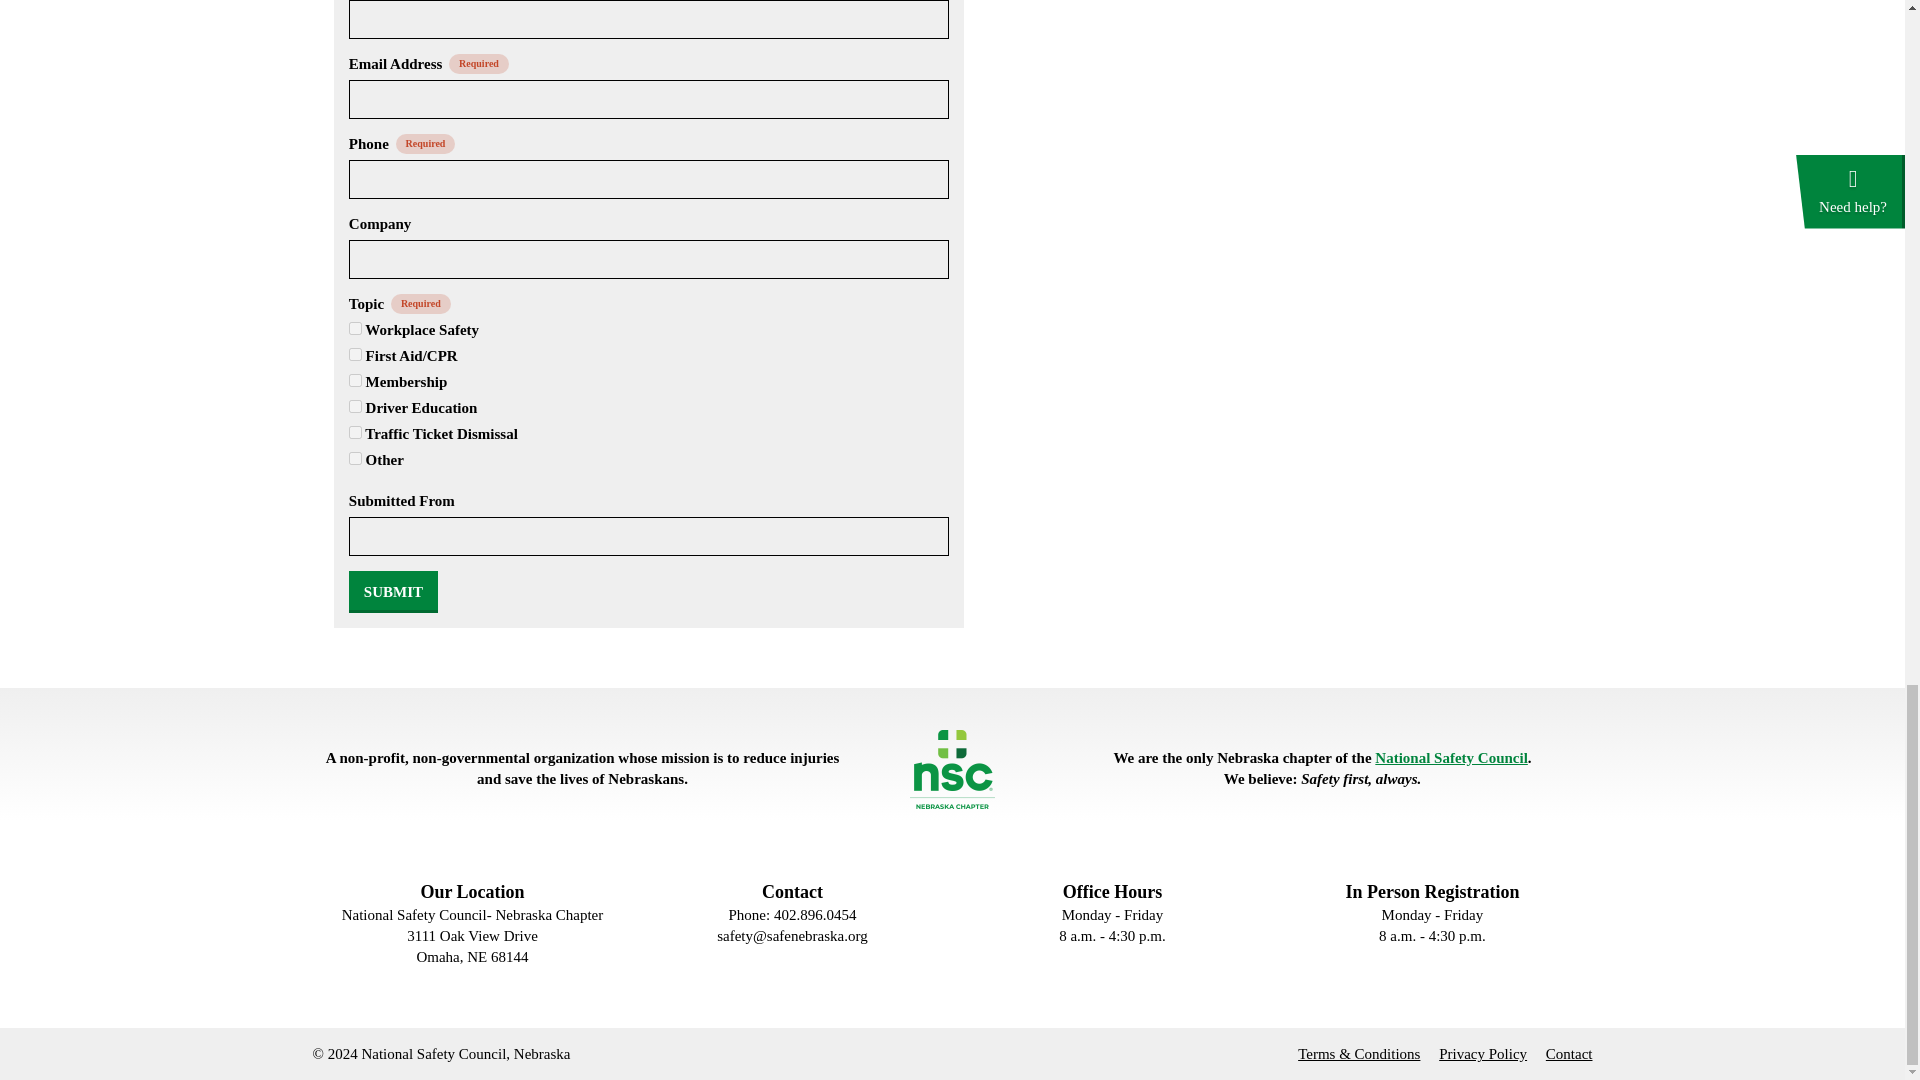 The width and height of the screenshot is (1920, 1080). What do you see at coordinates (356, 328) in the screenshot?
I see `353` at bounding box center [356, 328].